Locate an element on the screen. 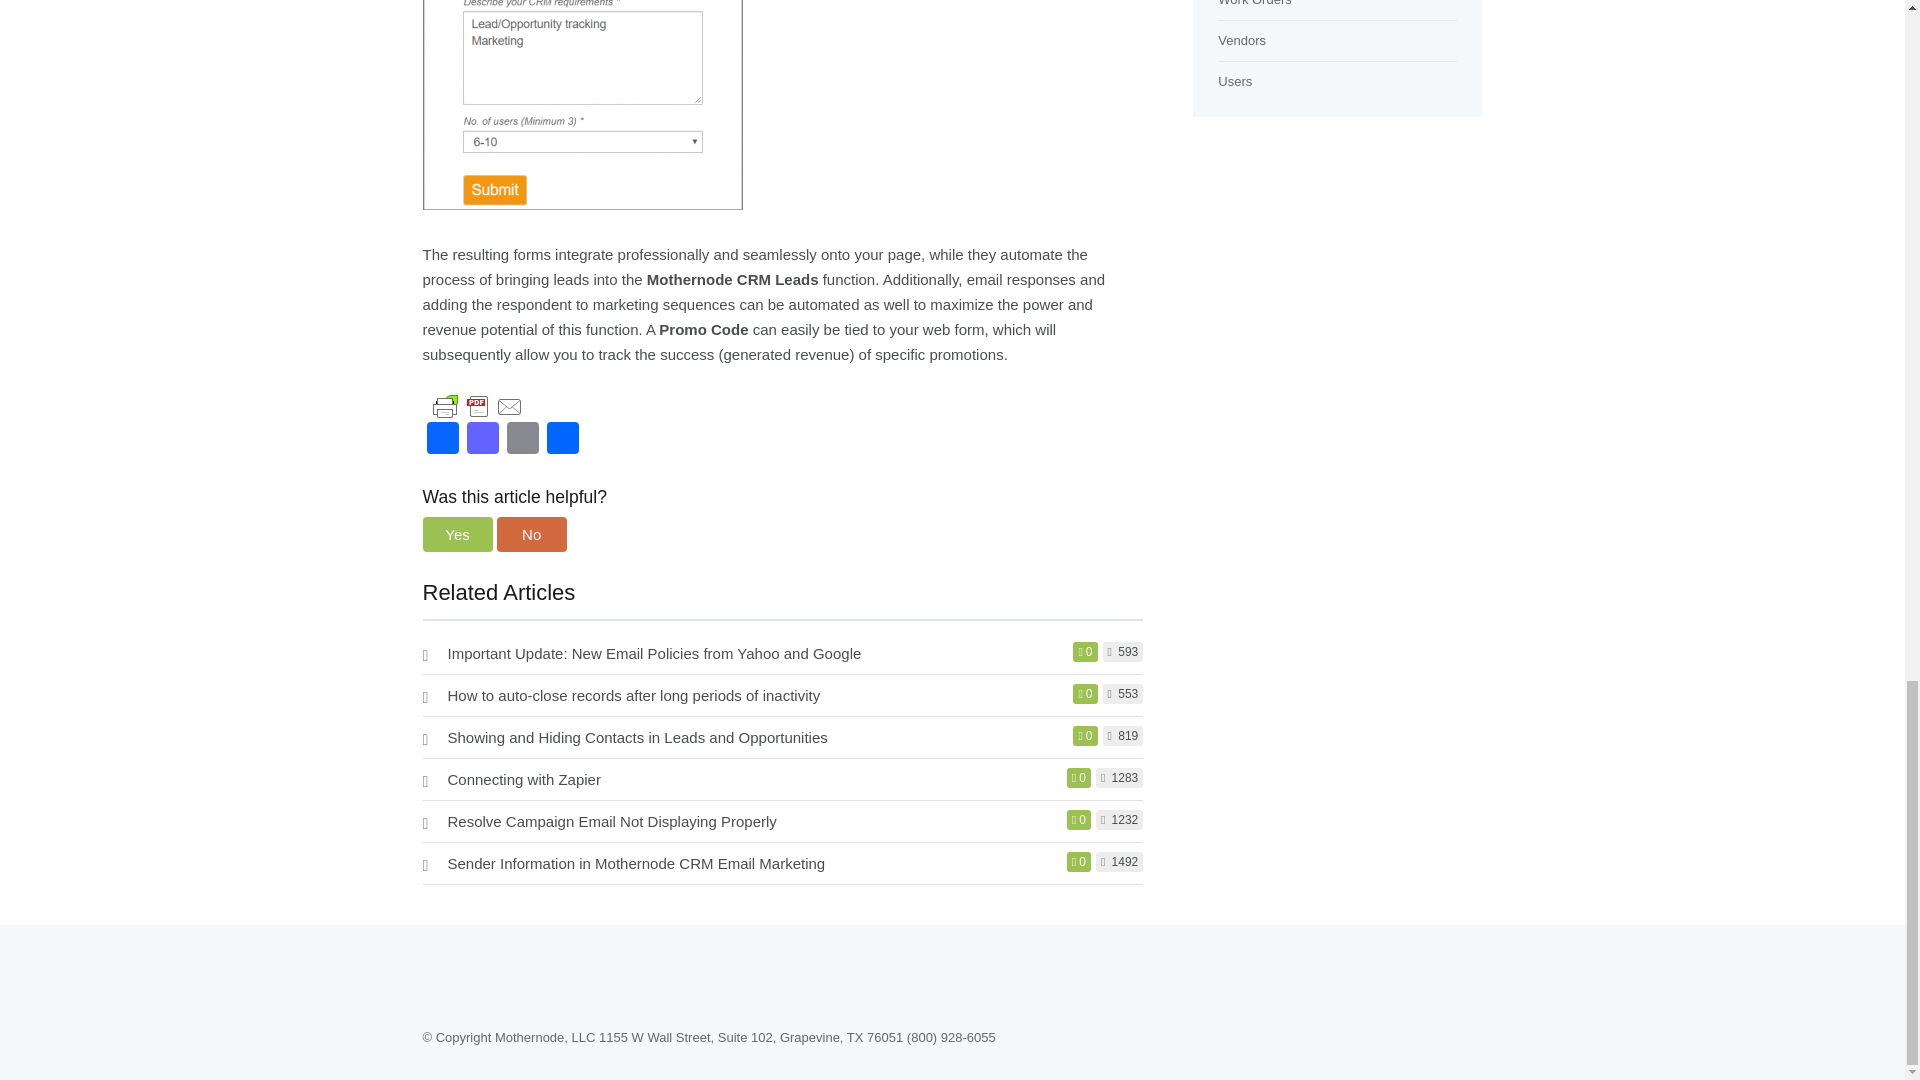 The height and width of the screenshot is (1080, 1920). Facebook is located at coordinates (442, 440).